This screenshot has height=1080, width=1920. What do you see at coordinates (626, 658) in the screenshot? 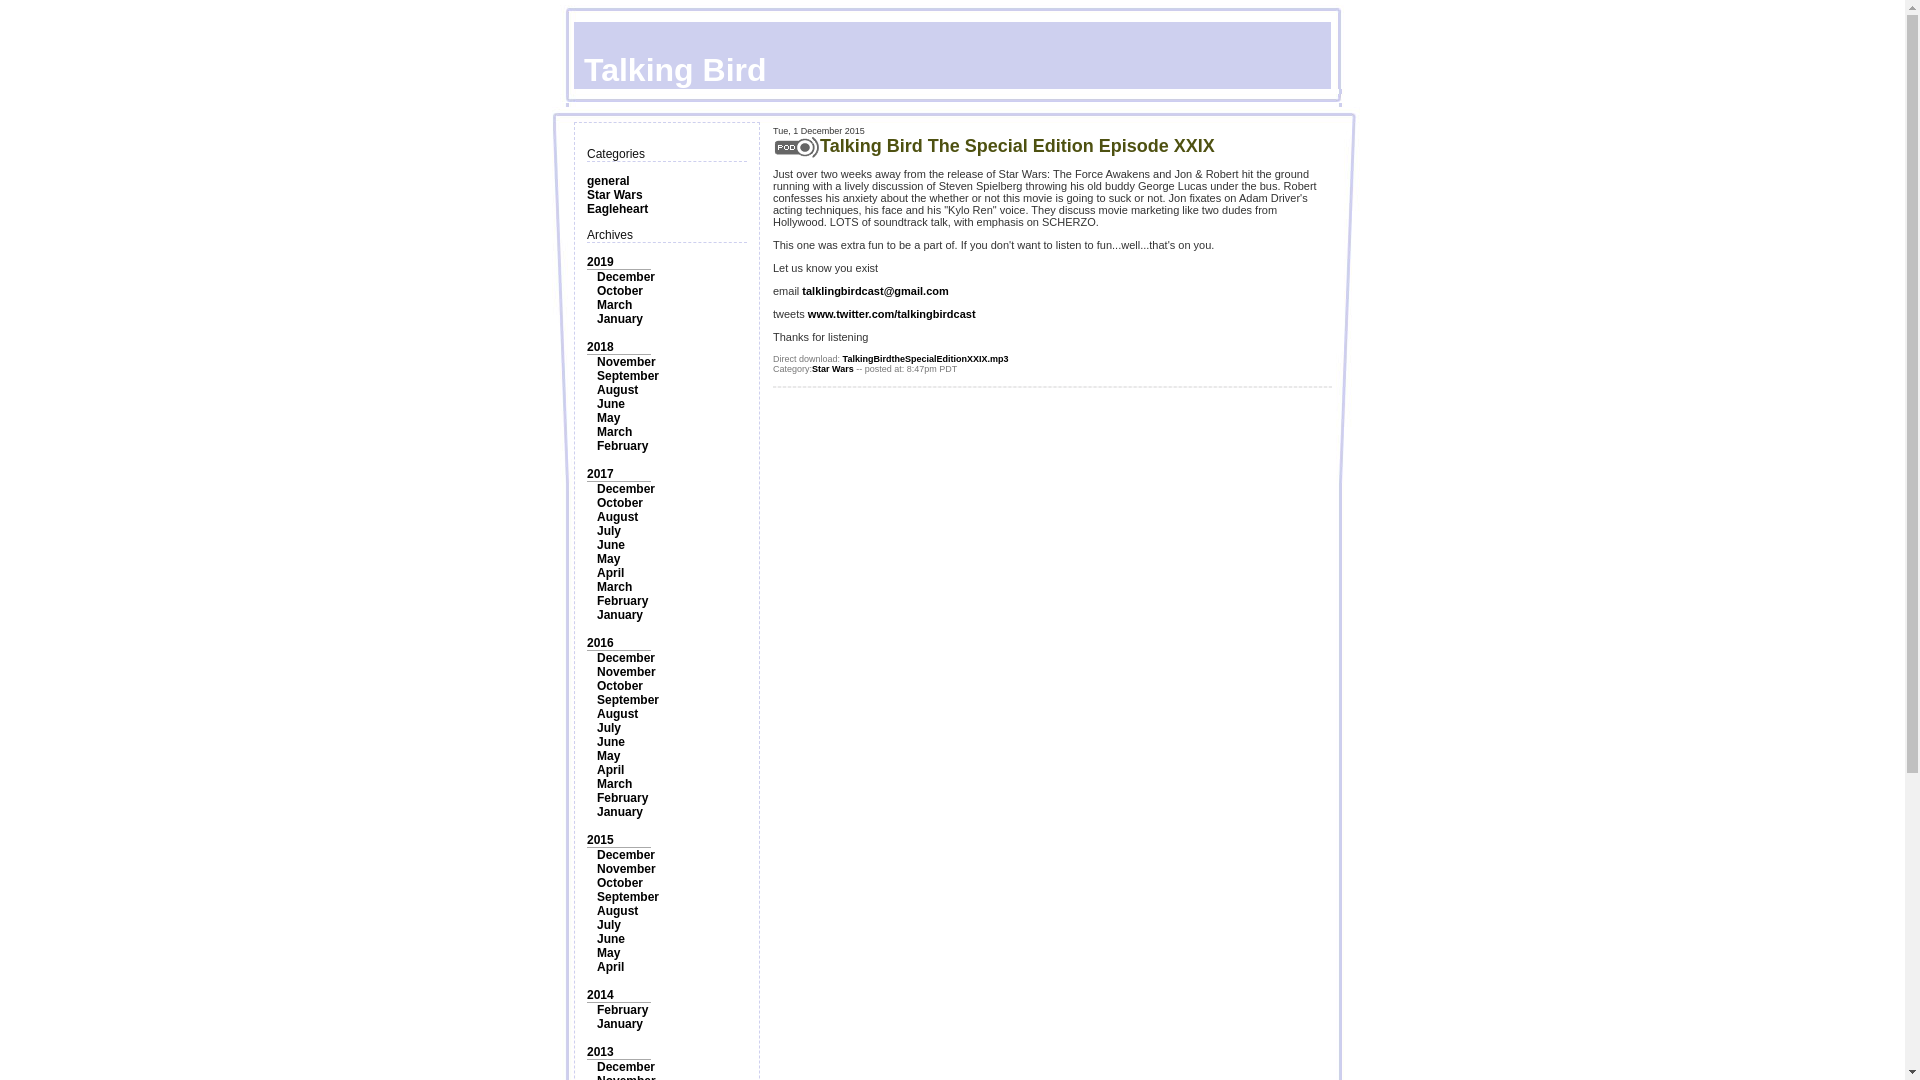
I see `December` at bounding box center [626, 658].